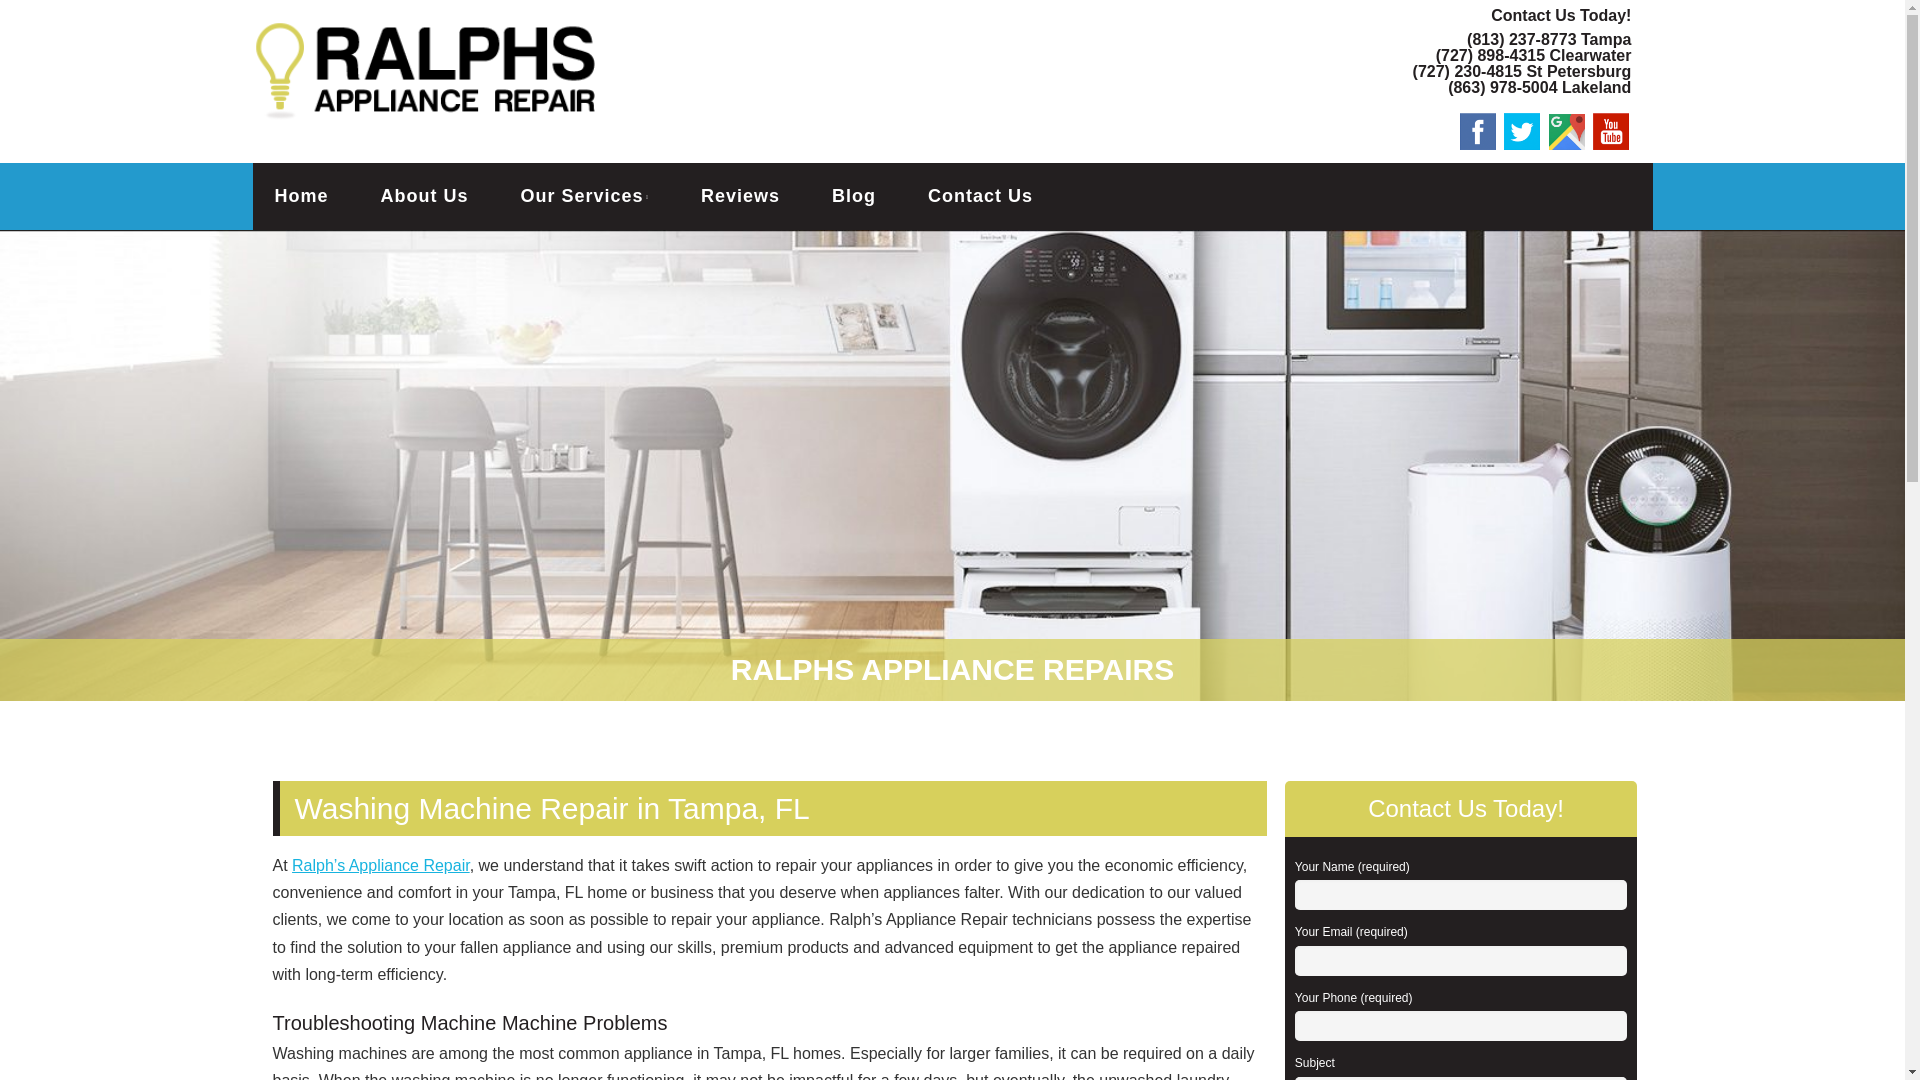 The image size is (1920, 1080). I want to click on Blog, so click(853, 195).